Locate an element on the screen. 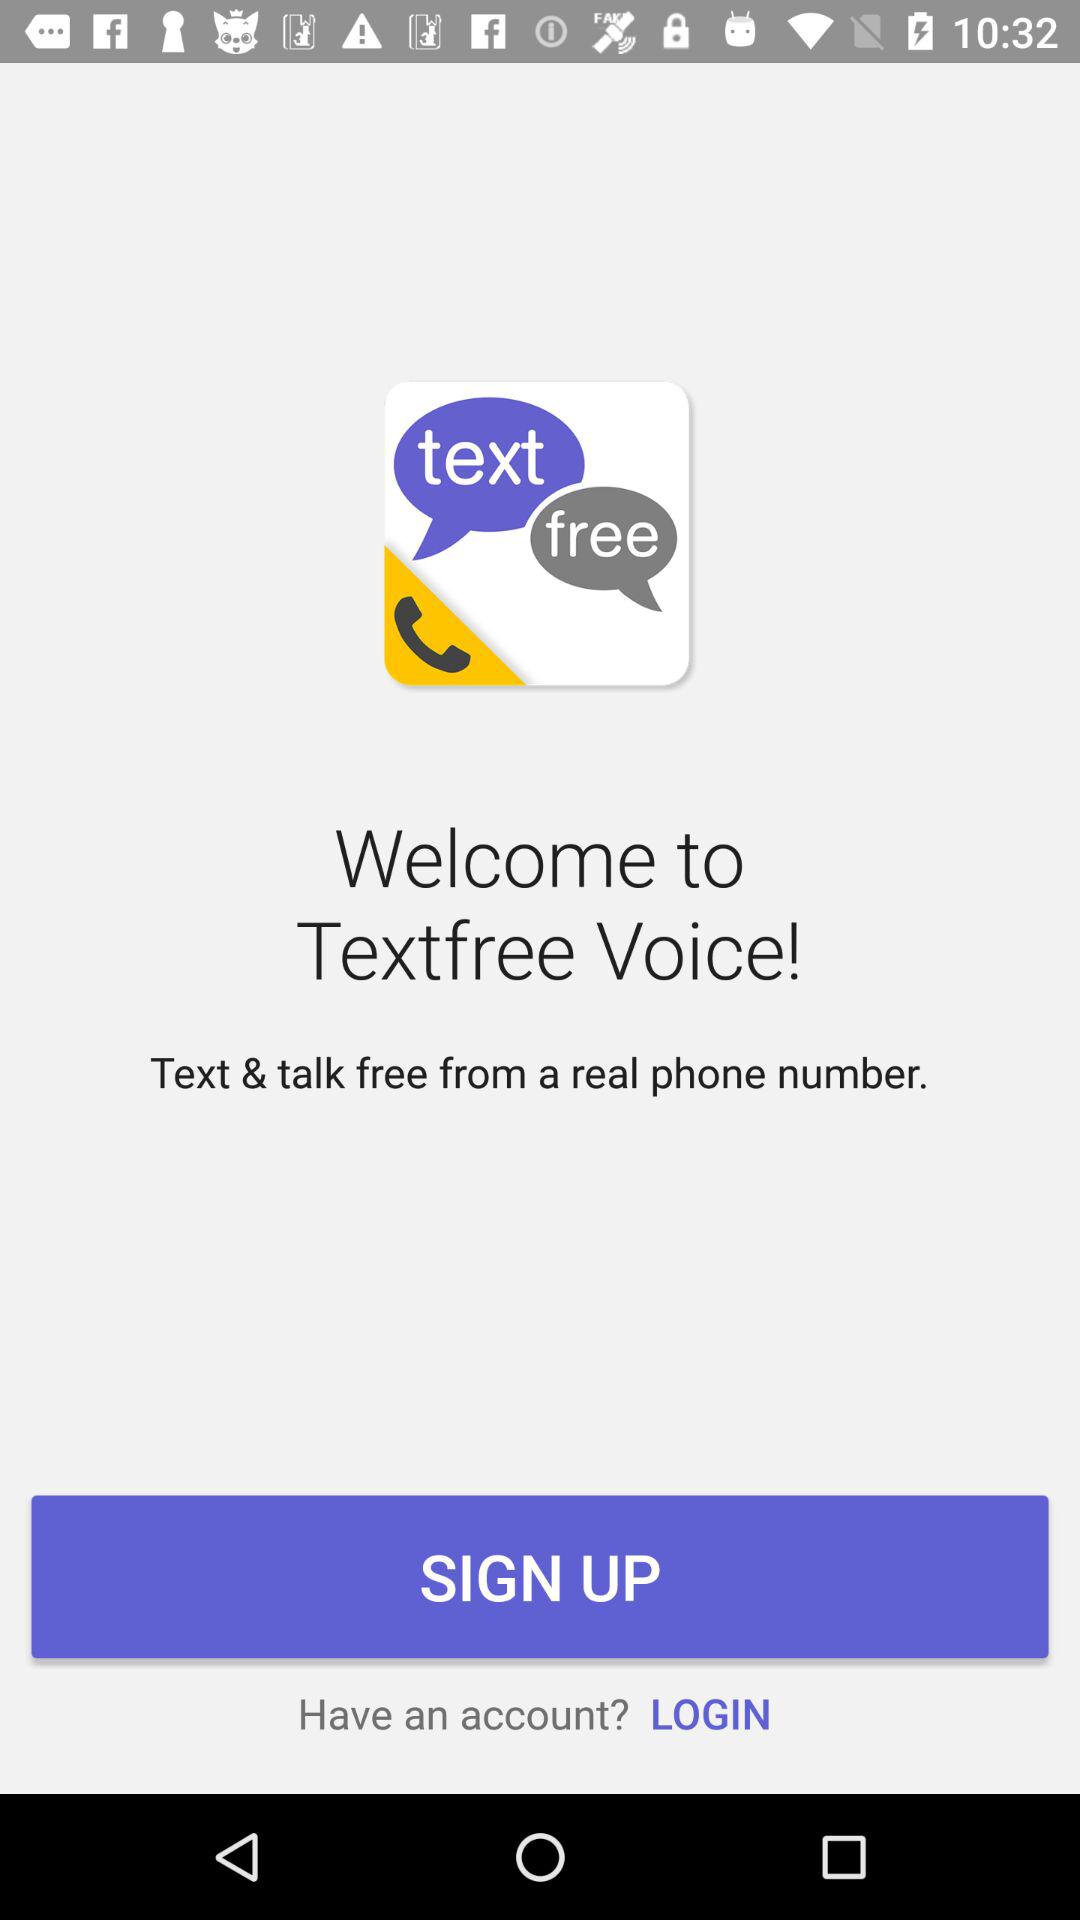 This screenshot has width=1080, height=1920. tap item to the right of have an account? is located at coordinates (710, 1712).